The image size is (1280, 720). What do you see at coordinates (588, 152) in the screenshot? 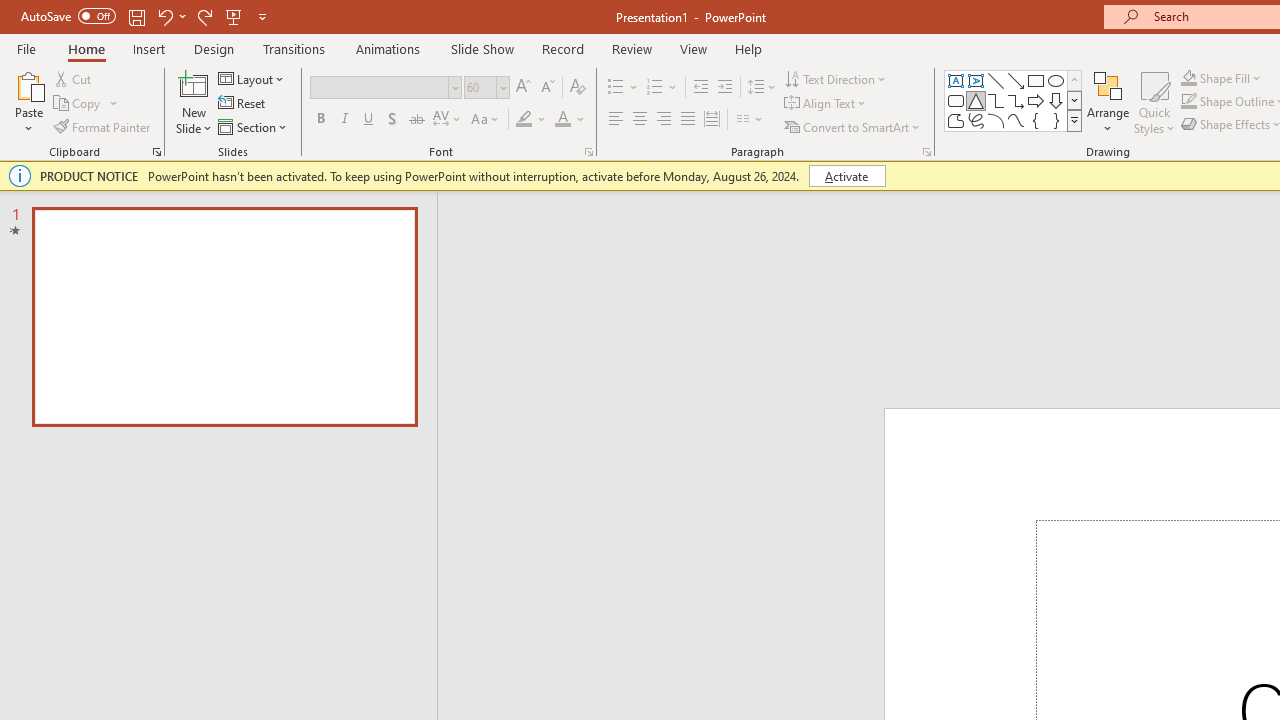
I see `Font...` at bounding box center [588, 152].